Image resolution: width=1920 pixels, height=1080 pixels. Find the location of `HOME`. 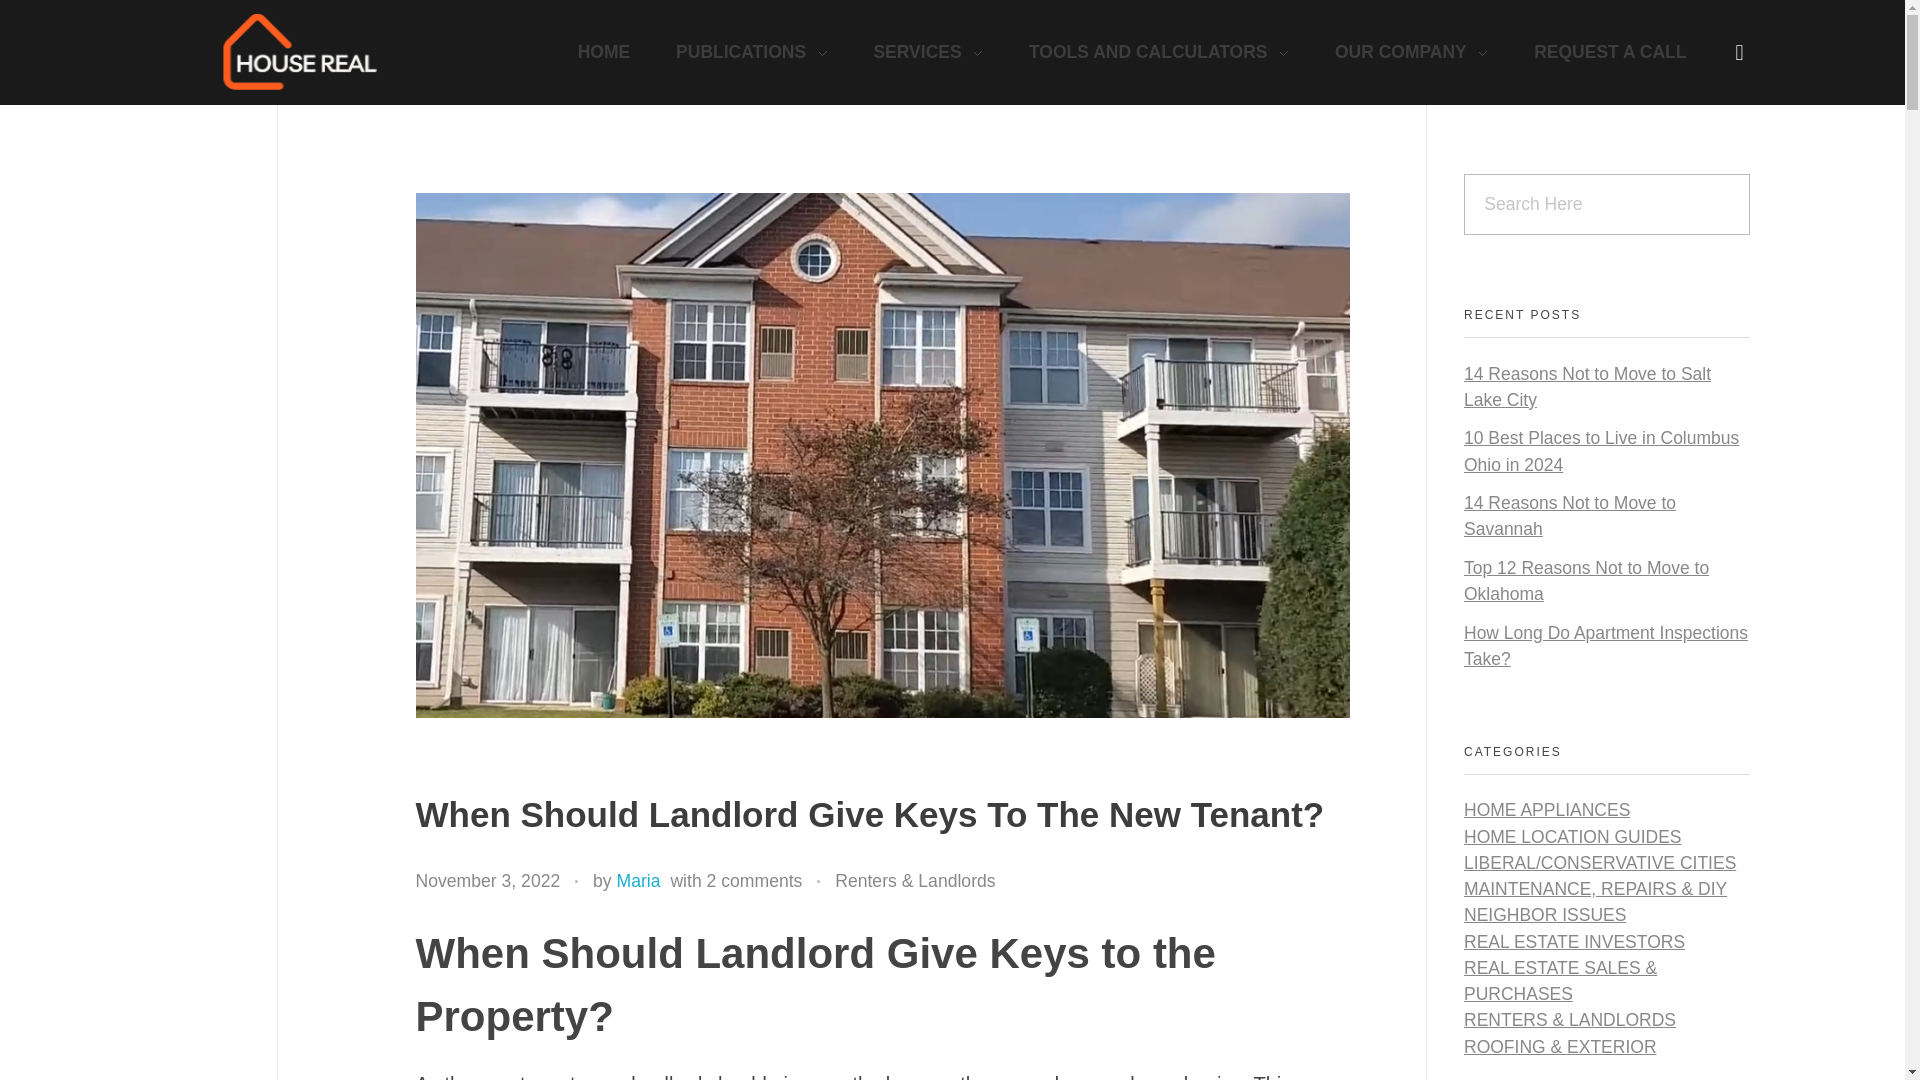

HOME is located at coordinates (614, 52).